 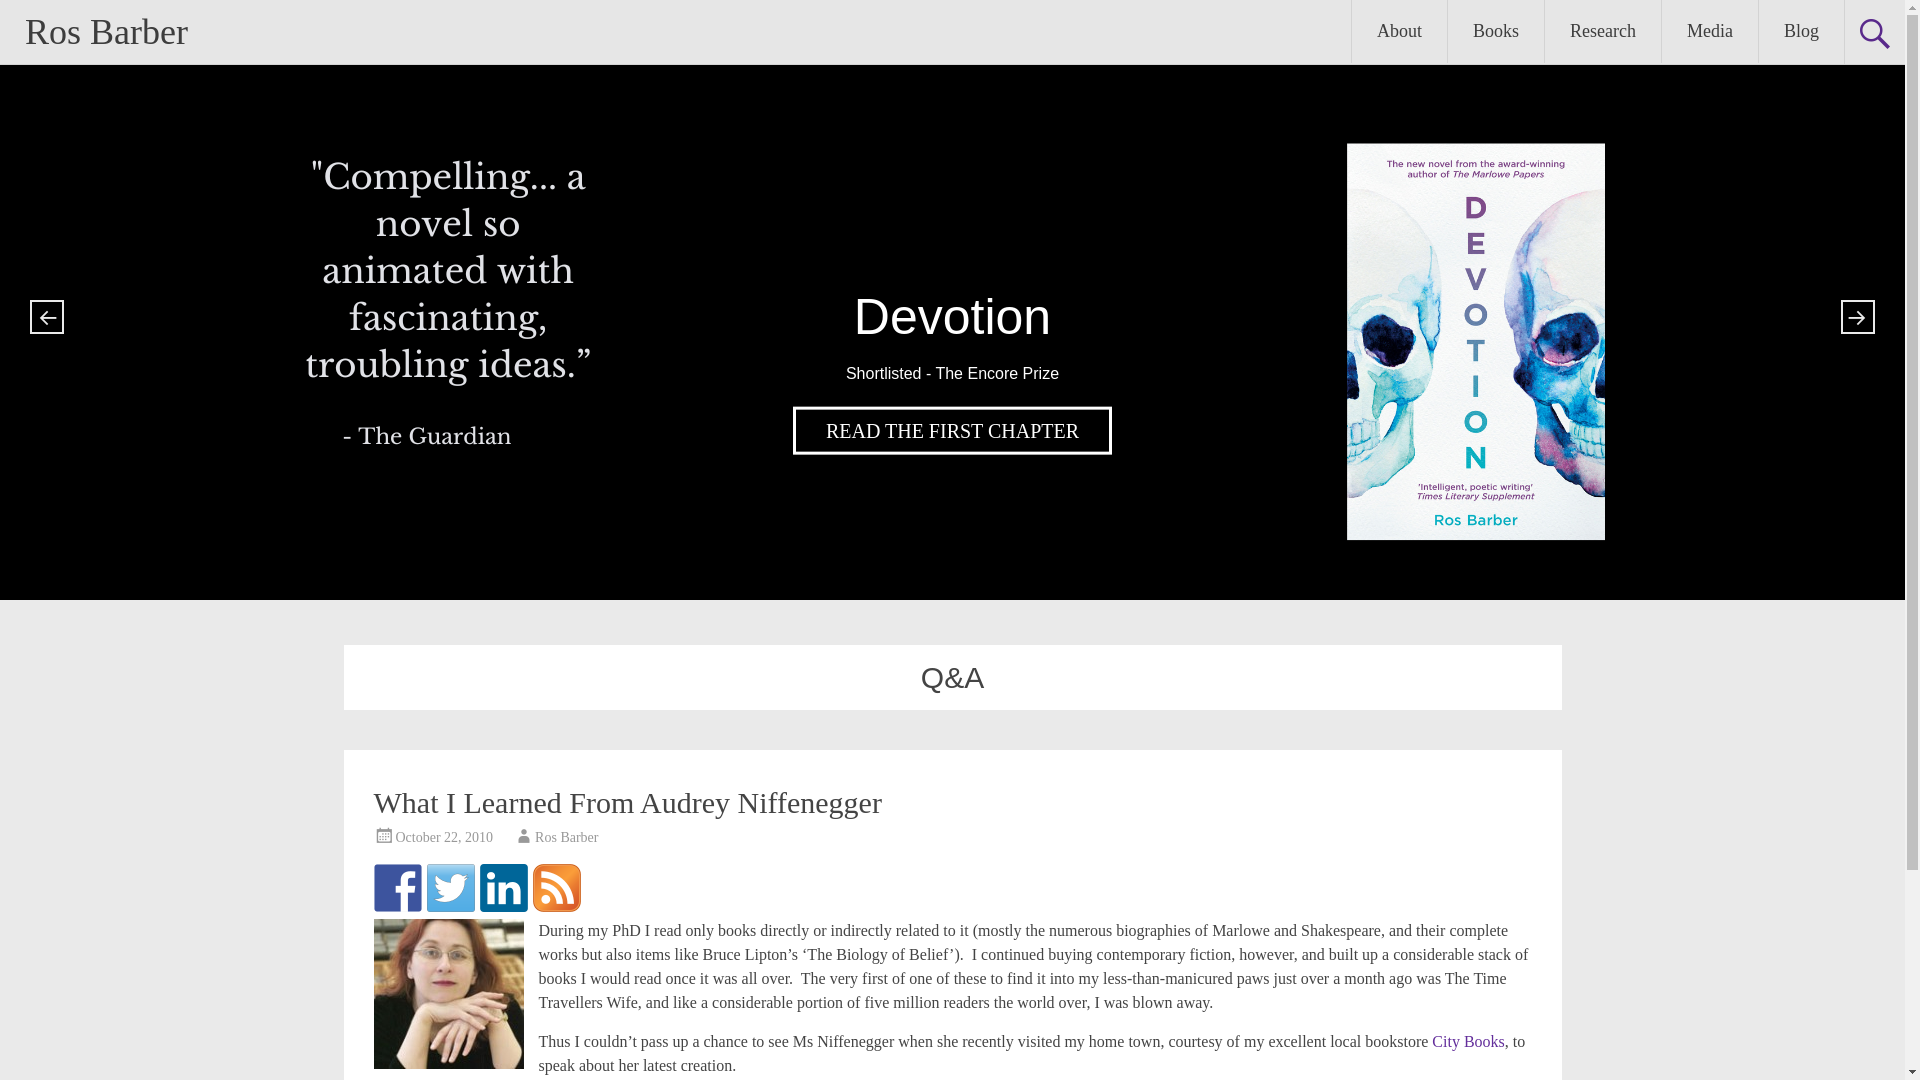 I want to click on Find me on Linked in, so click(x=504, y=888).